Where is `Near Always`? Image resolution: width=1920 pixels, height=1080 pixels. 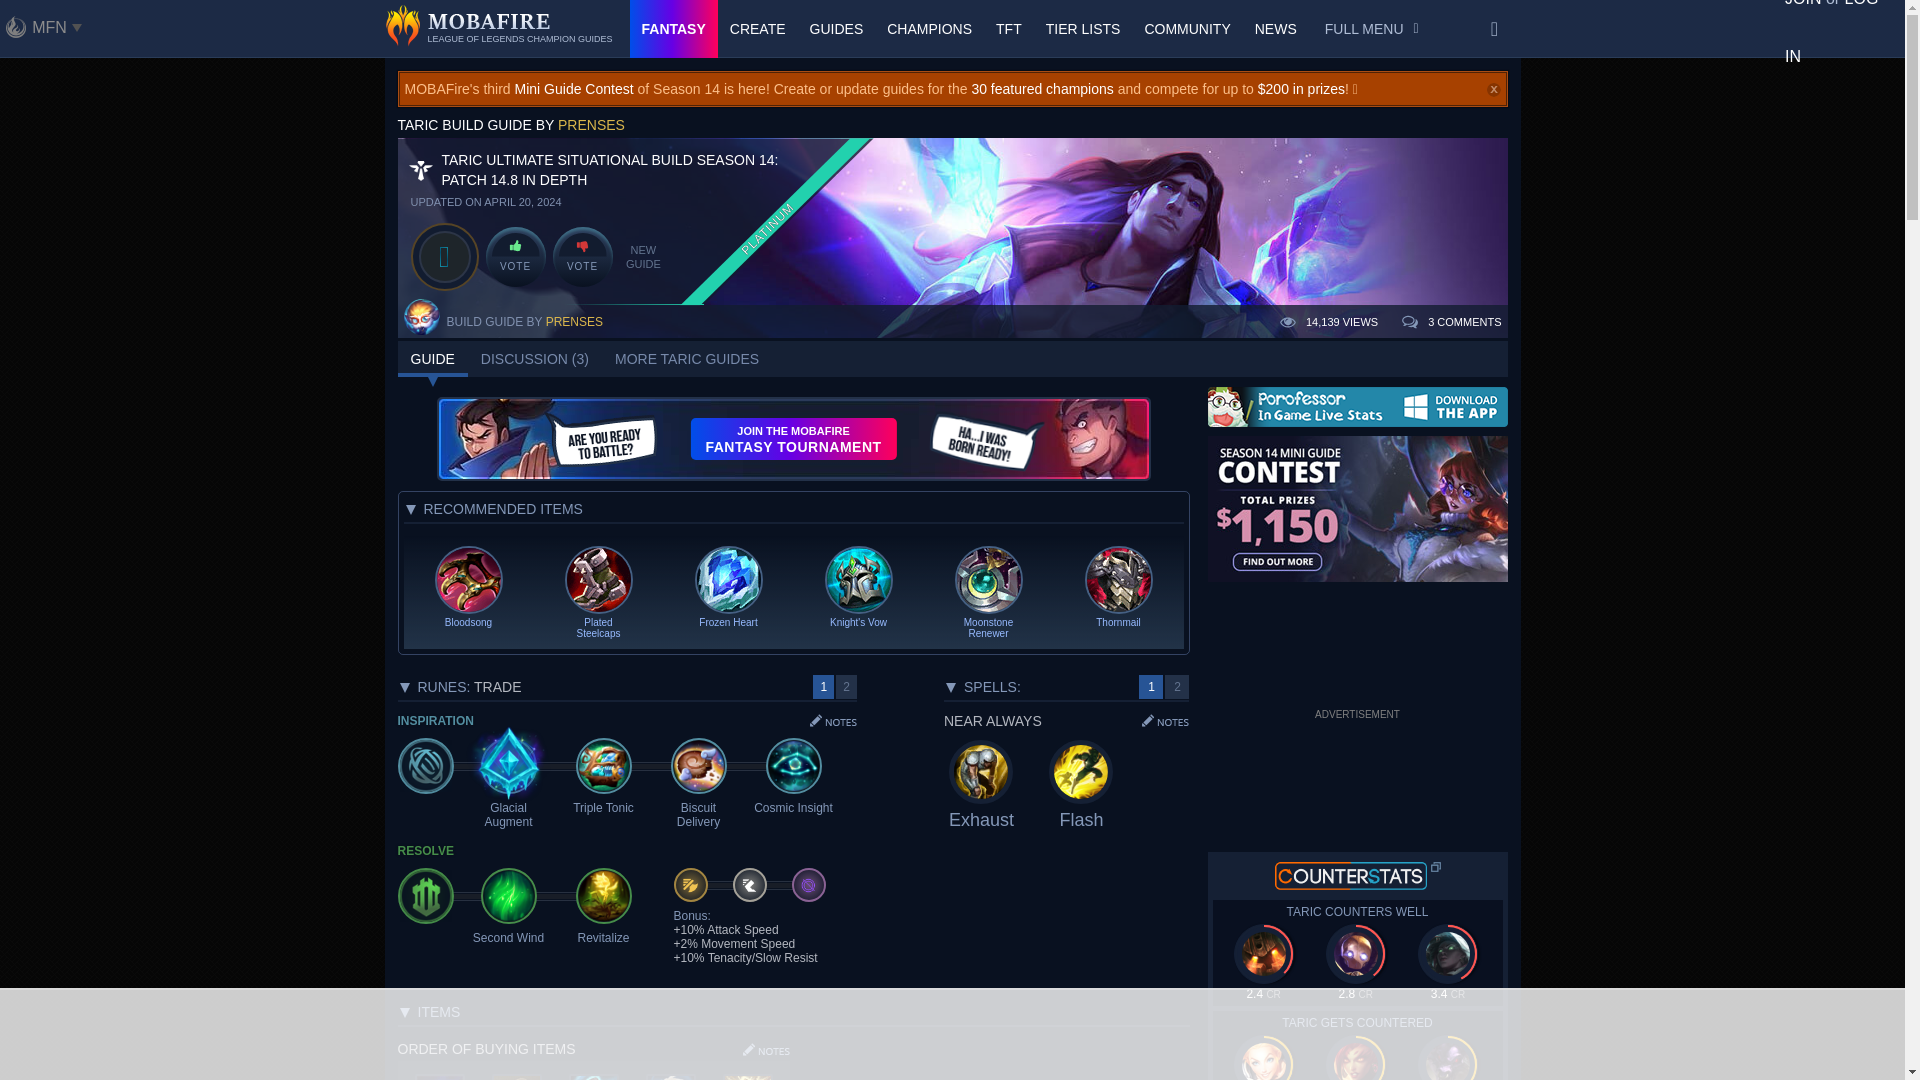
Near Always is located at coordinates (1150, 686).